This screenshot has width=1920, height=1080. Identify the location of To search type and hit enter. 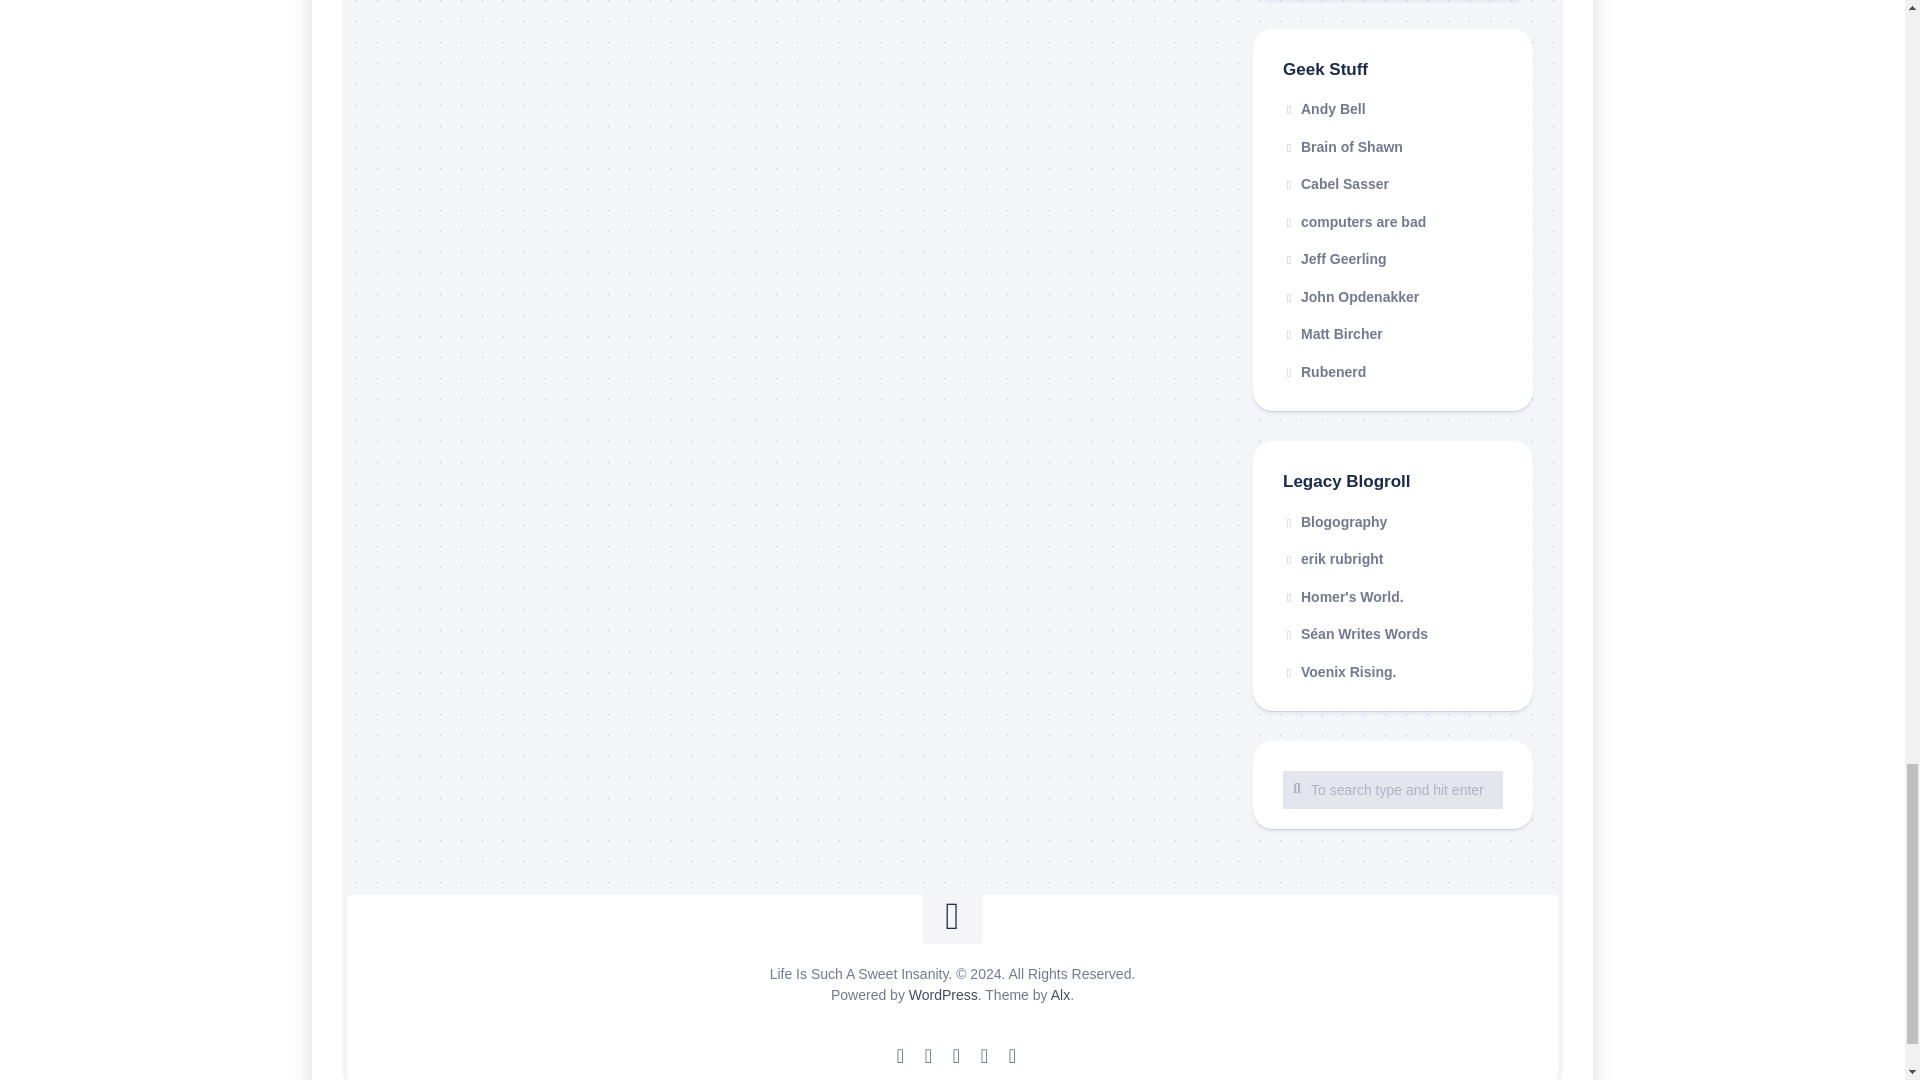
(1392, 790).